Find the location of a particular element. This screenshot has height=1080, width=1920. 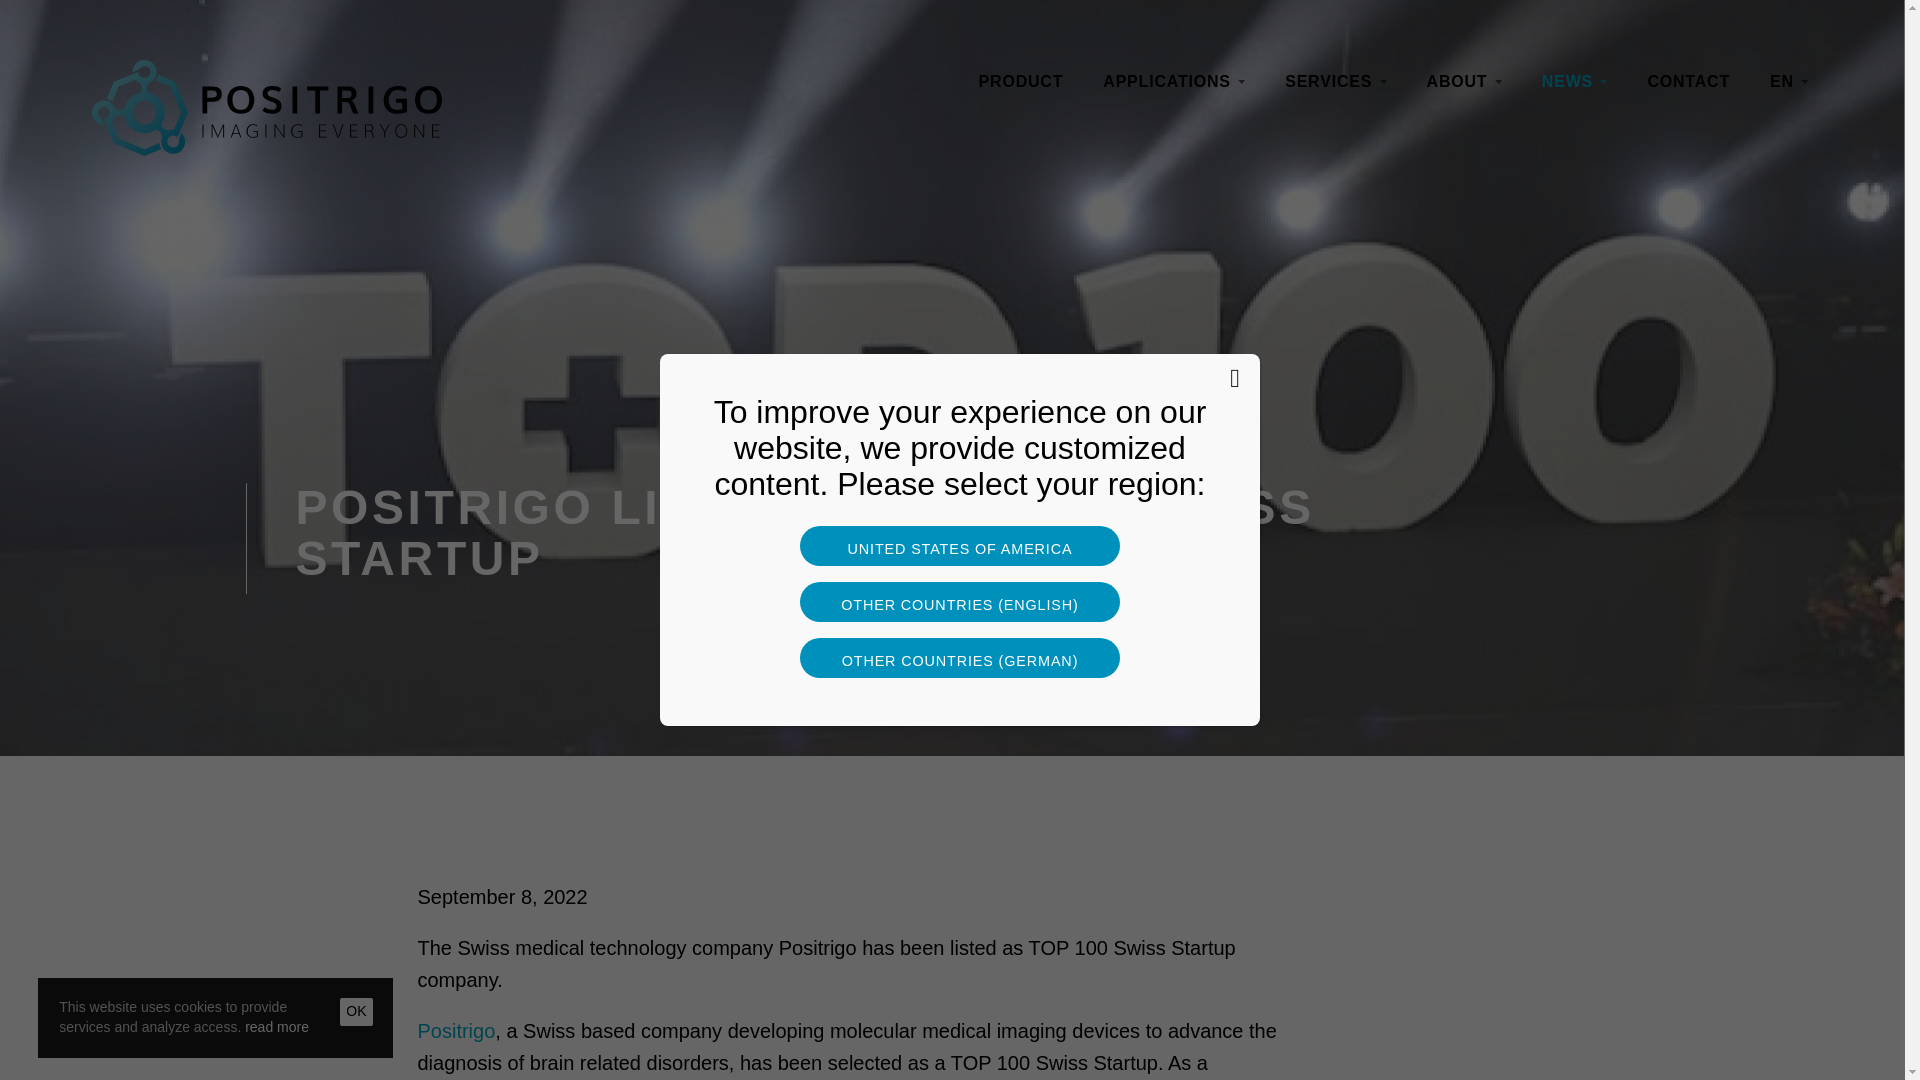

PRODUCT is located at coordinates (1021, 82).